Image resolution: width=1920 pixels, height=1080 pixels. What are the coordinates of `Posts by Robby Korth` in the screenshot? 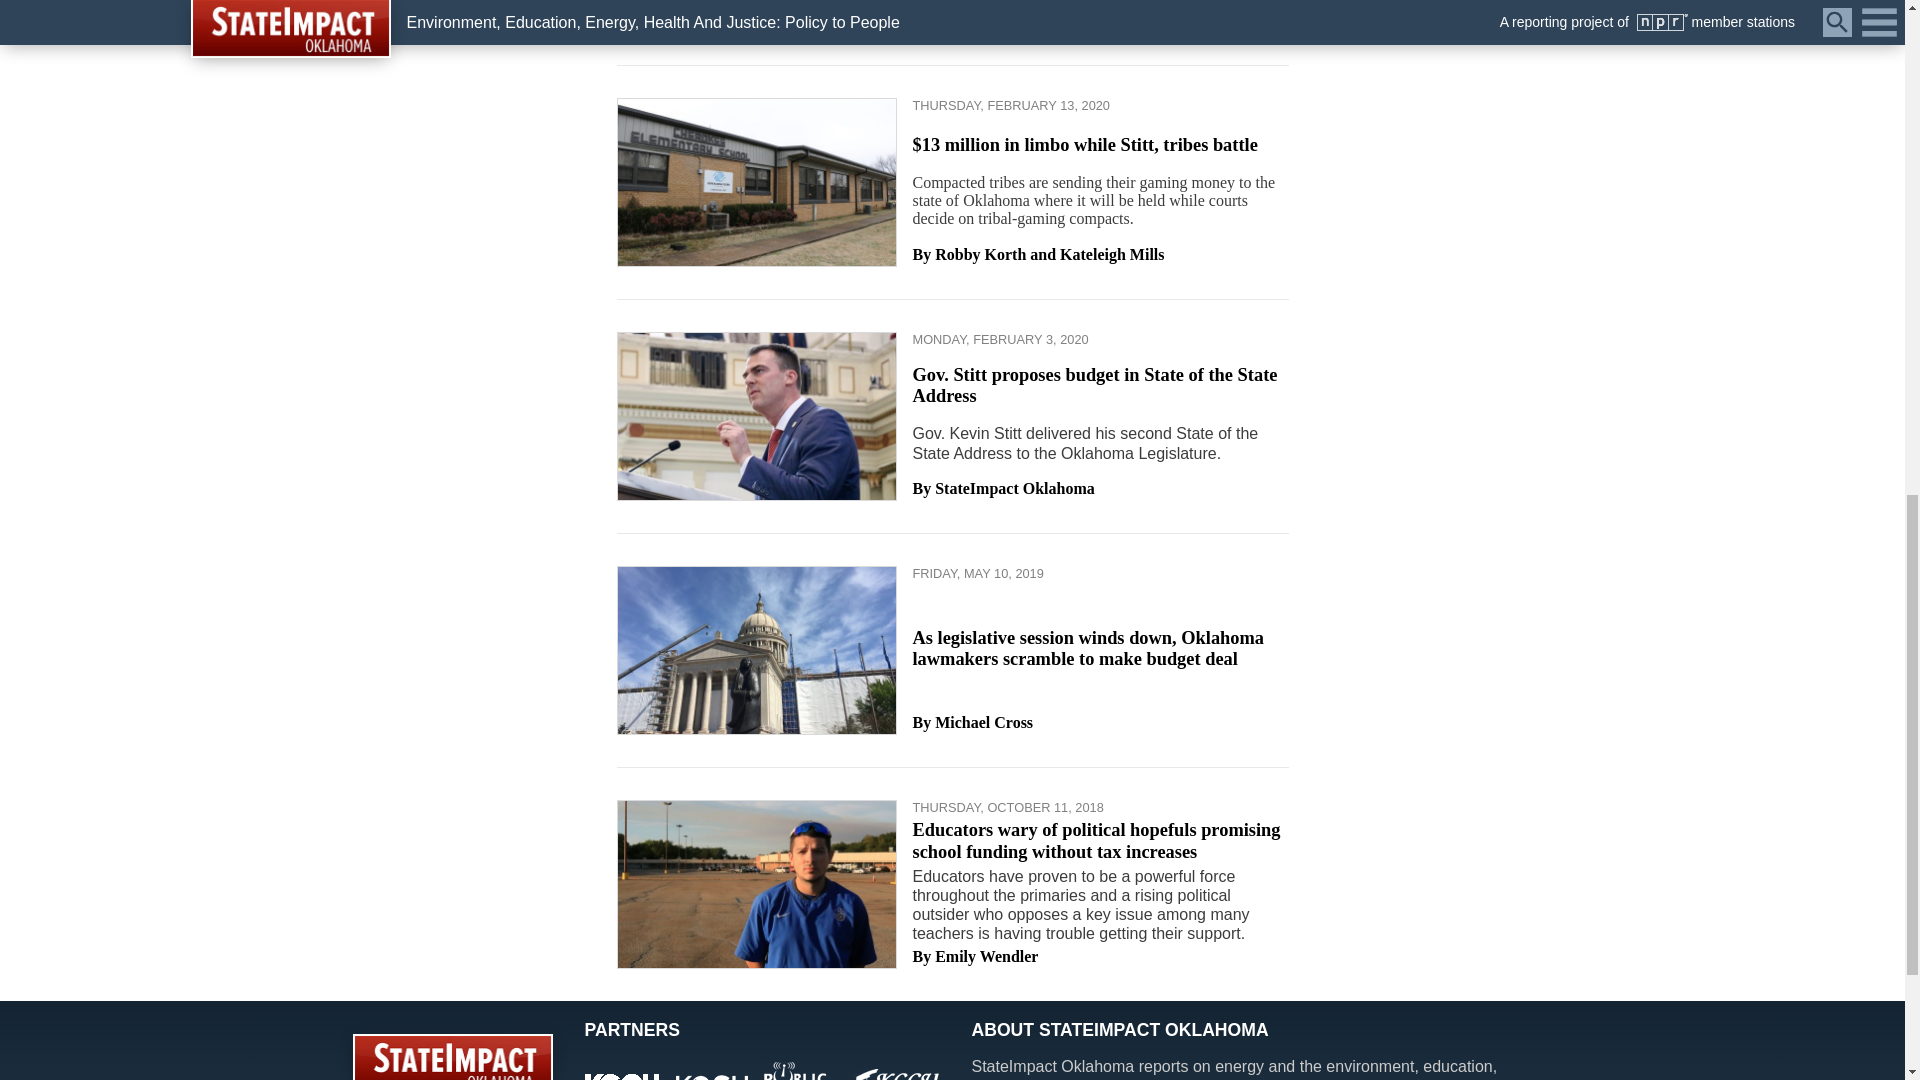 It's located at (980, 255).